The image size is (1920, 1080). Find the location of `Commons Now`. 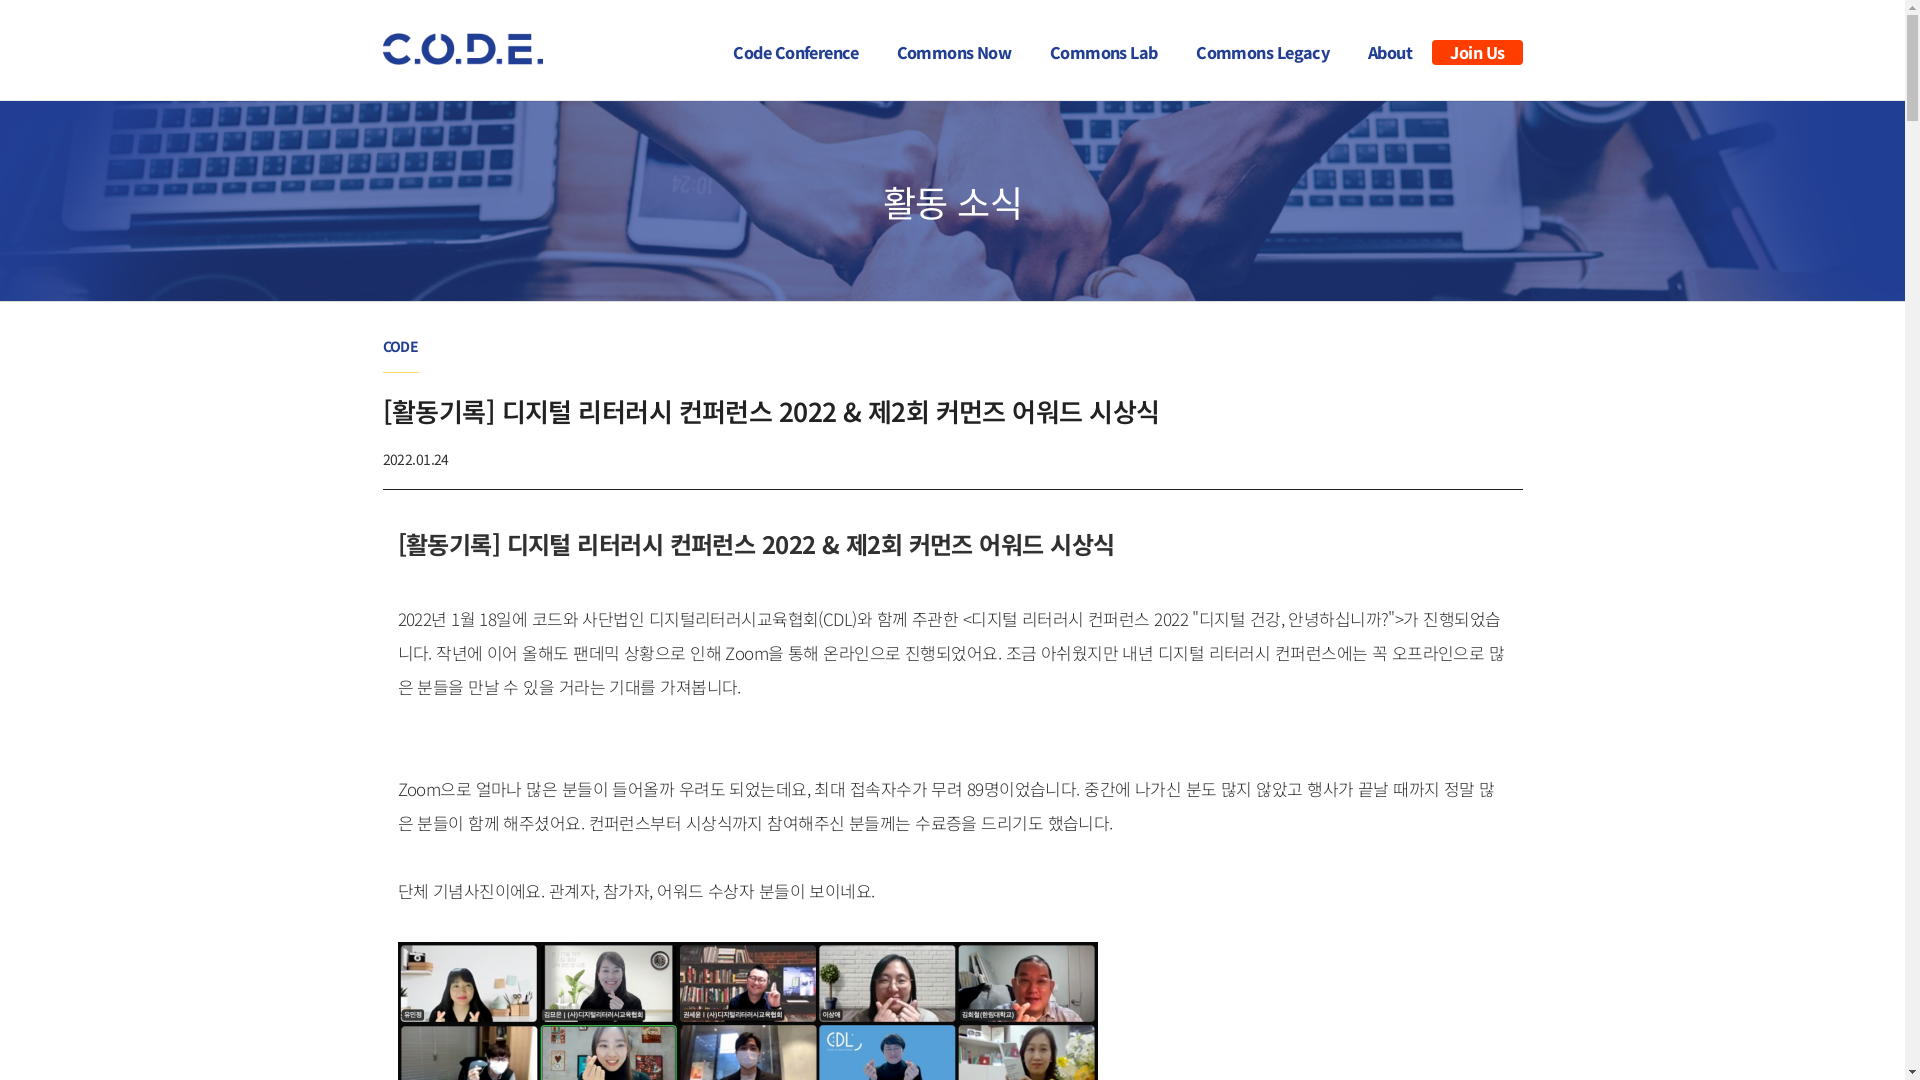

Commons Now is located at coordinates (954, 50).